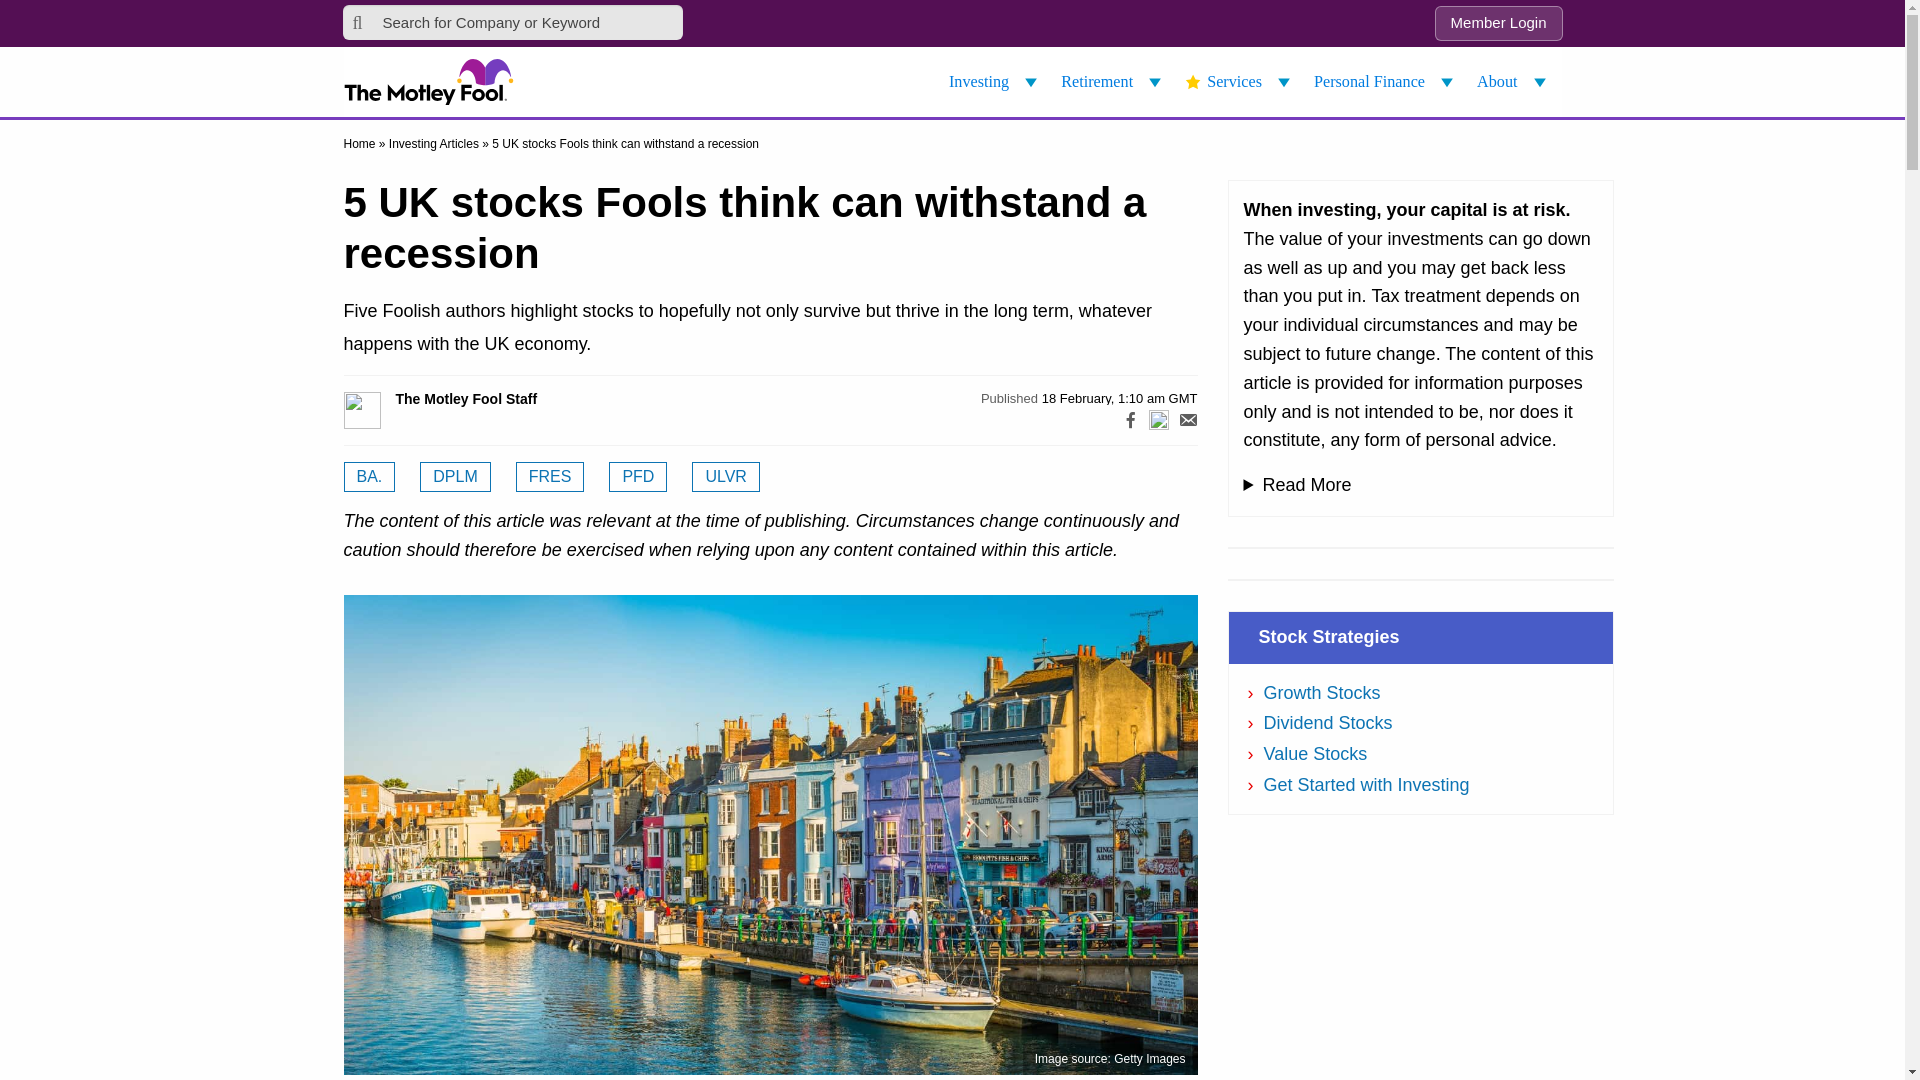 The image size is (1920, 1080). What do you see at coordinates (637, 477) in the screenshot?
I see `See more articles about PFD` at bounding box center [637, 477].